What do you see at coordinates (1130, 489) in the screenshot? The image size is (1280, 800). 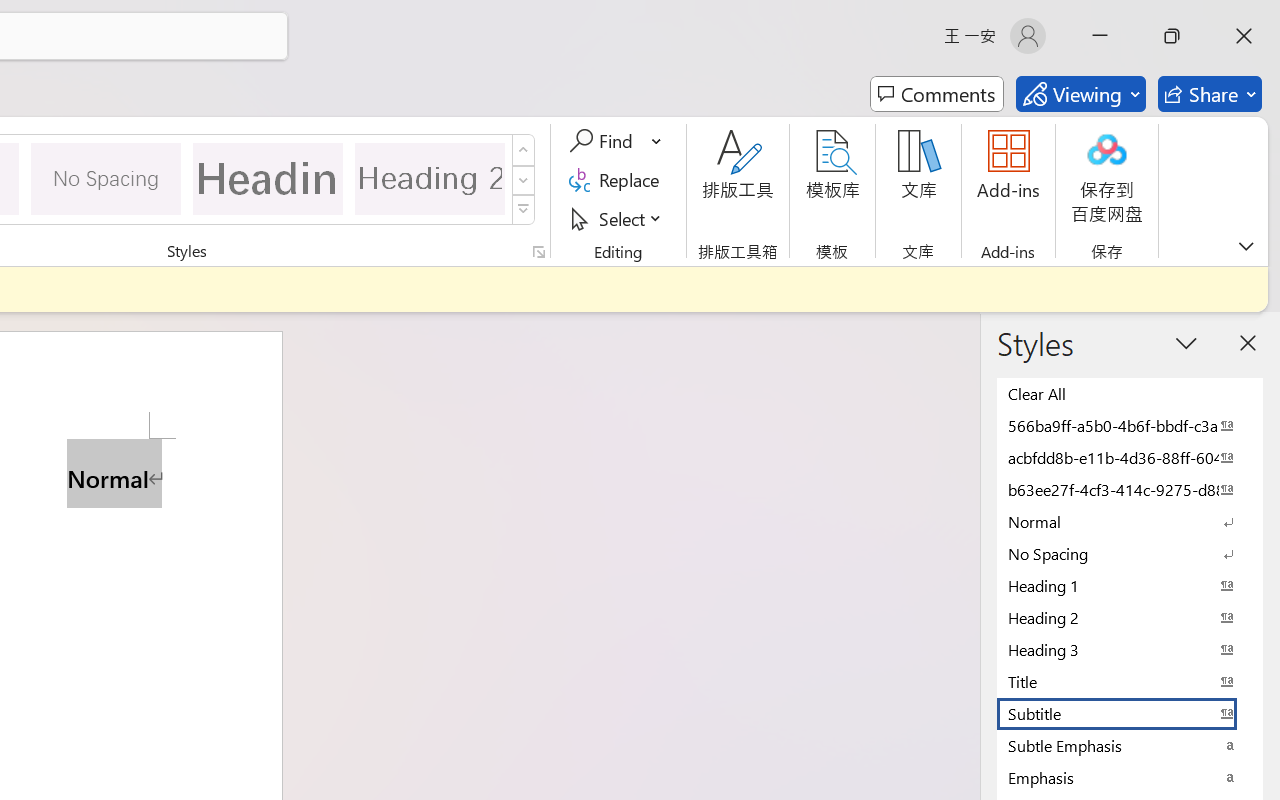 I see `b63ee27f-4cf3-414c-9275-d88e3f90795e` at bounding box center [1130, 489].